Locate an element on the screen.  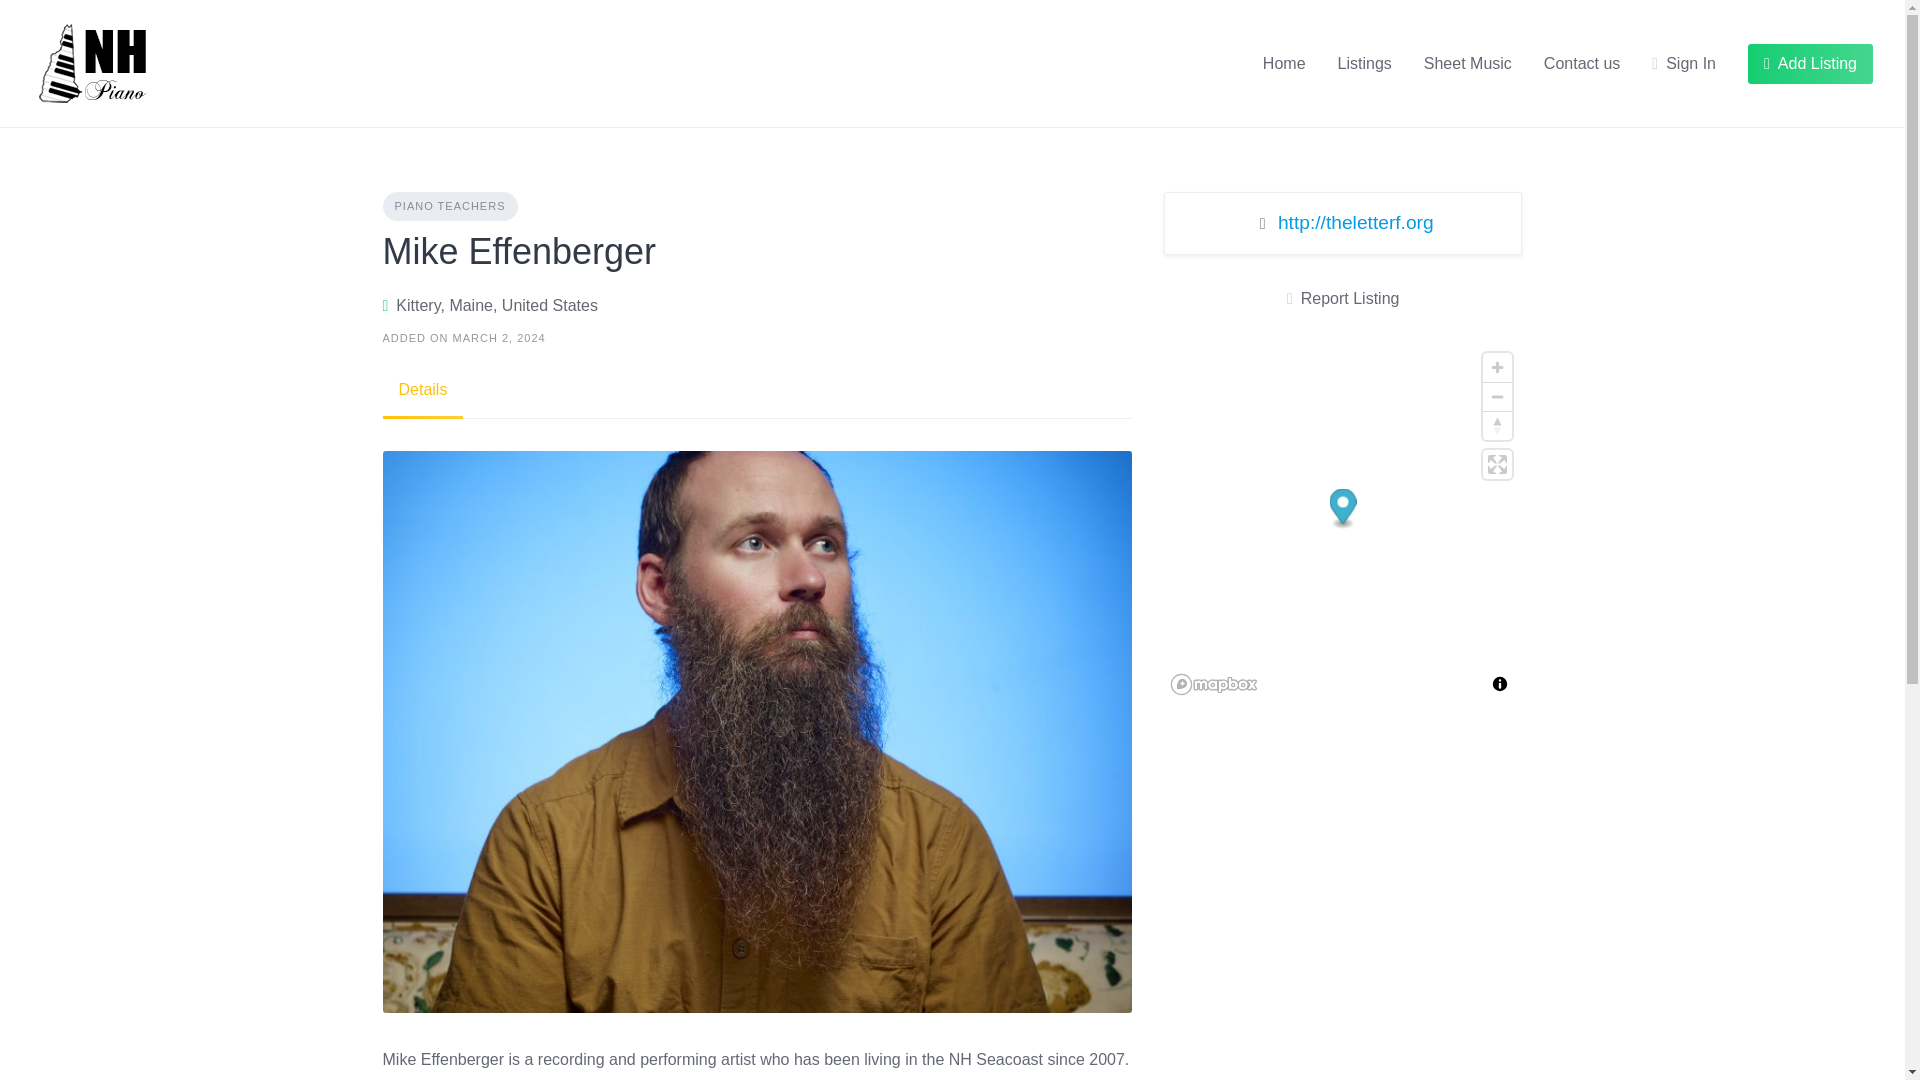
Enter fullscreen is located at coordinates (1497, 464).